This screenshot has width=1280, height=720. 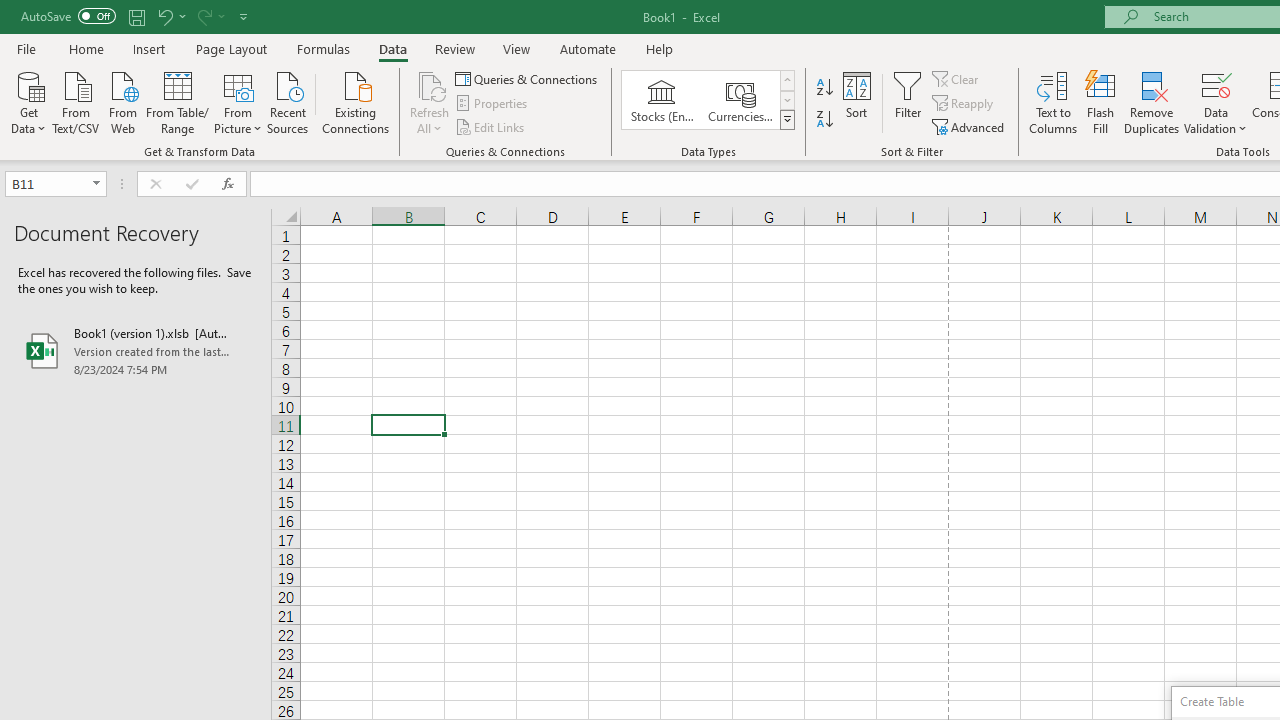 What do you see at coordinates (970, 126) in the screenshot?
I see `Advanced...` at bounding box center [970, 126].